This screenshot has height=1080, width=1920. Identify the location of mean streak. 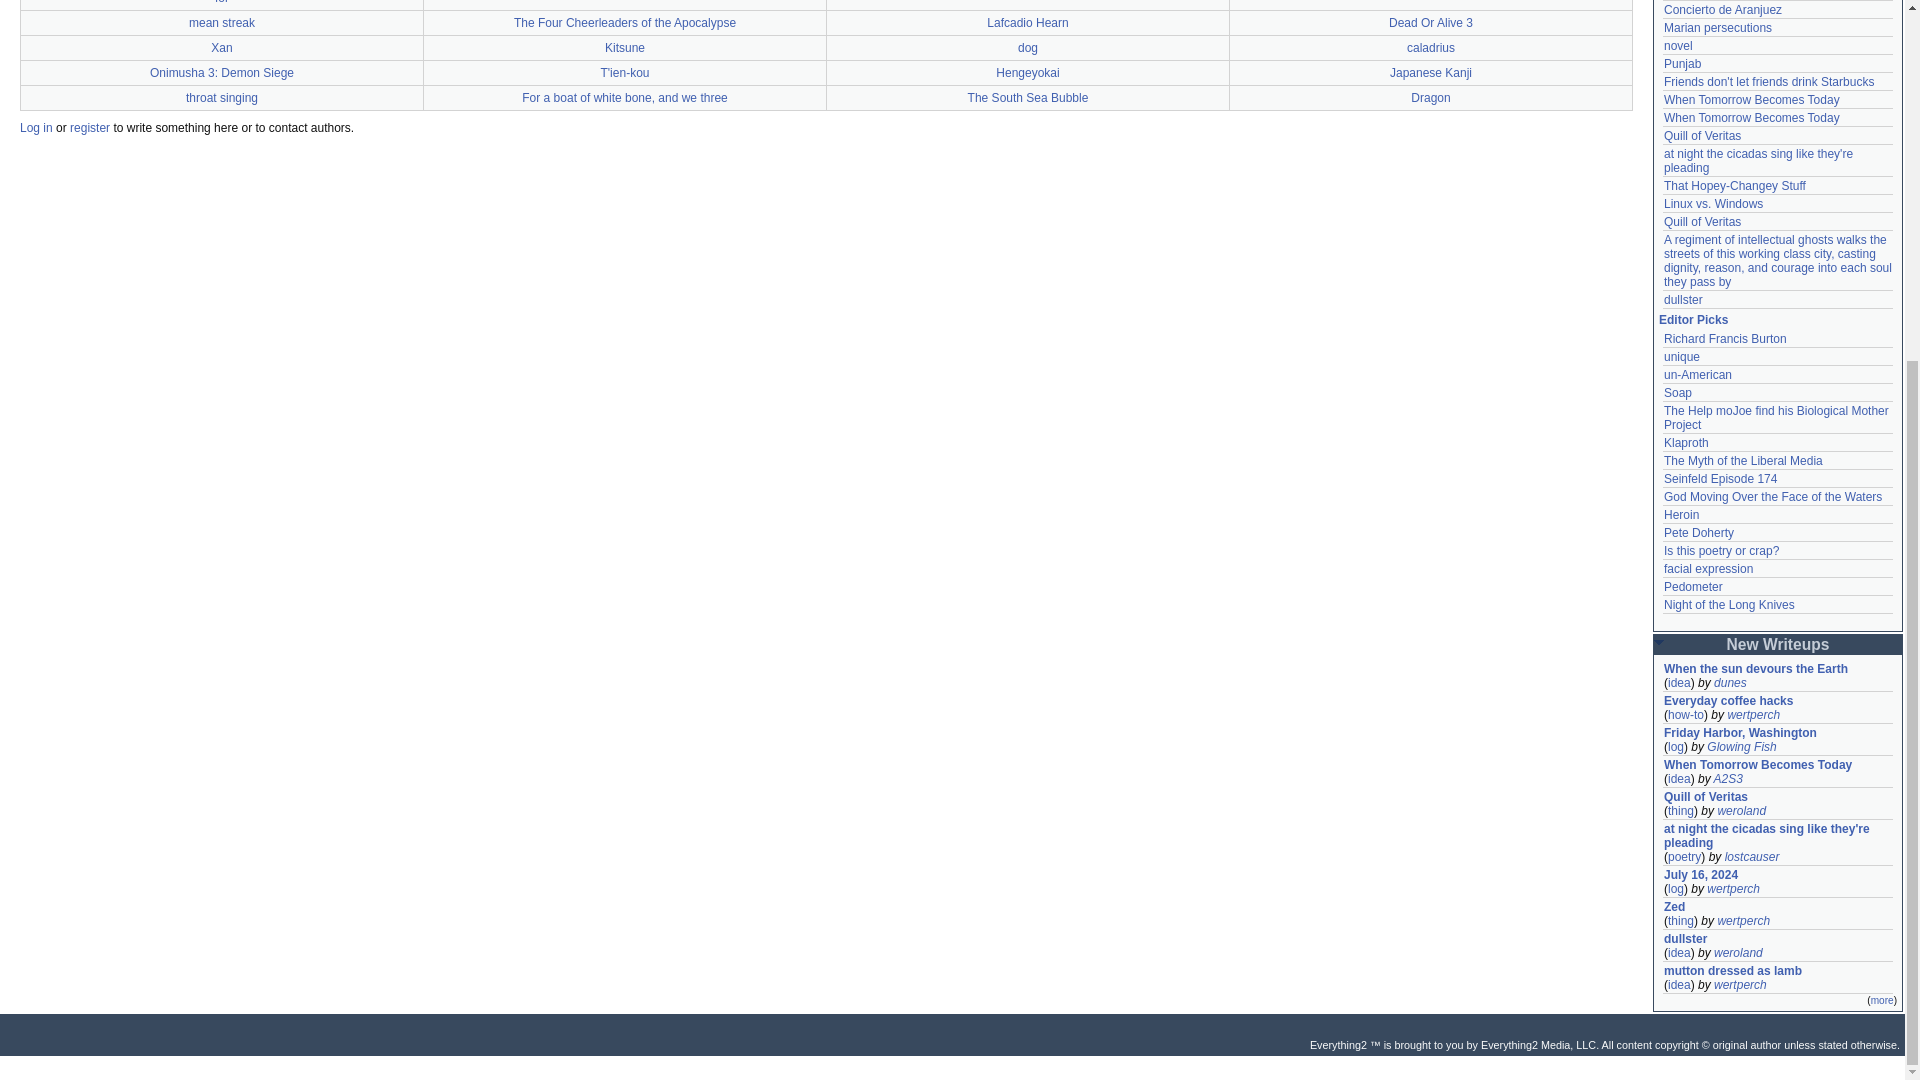
(222, 22).